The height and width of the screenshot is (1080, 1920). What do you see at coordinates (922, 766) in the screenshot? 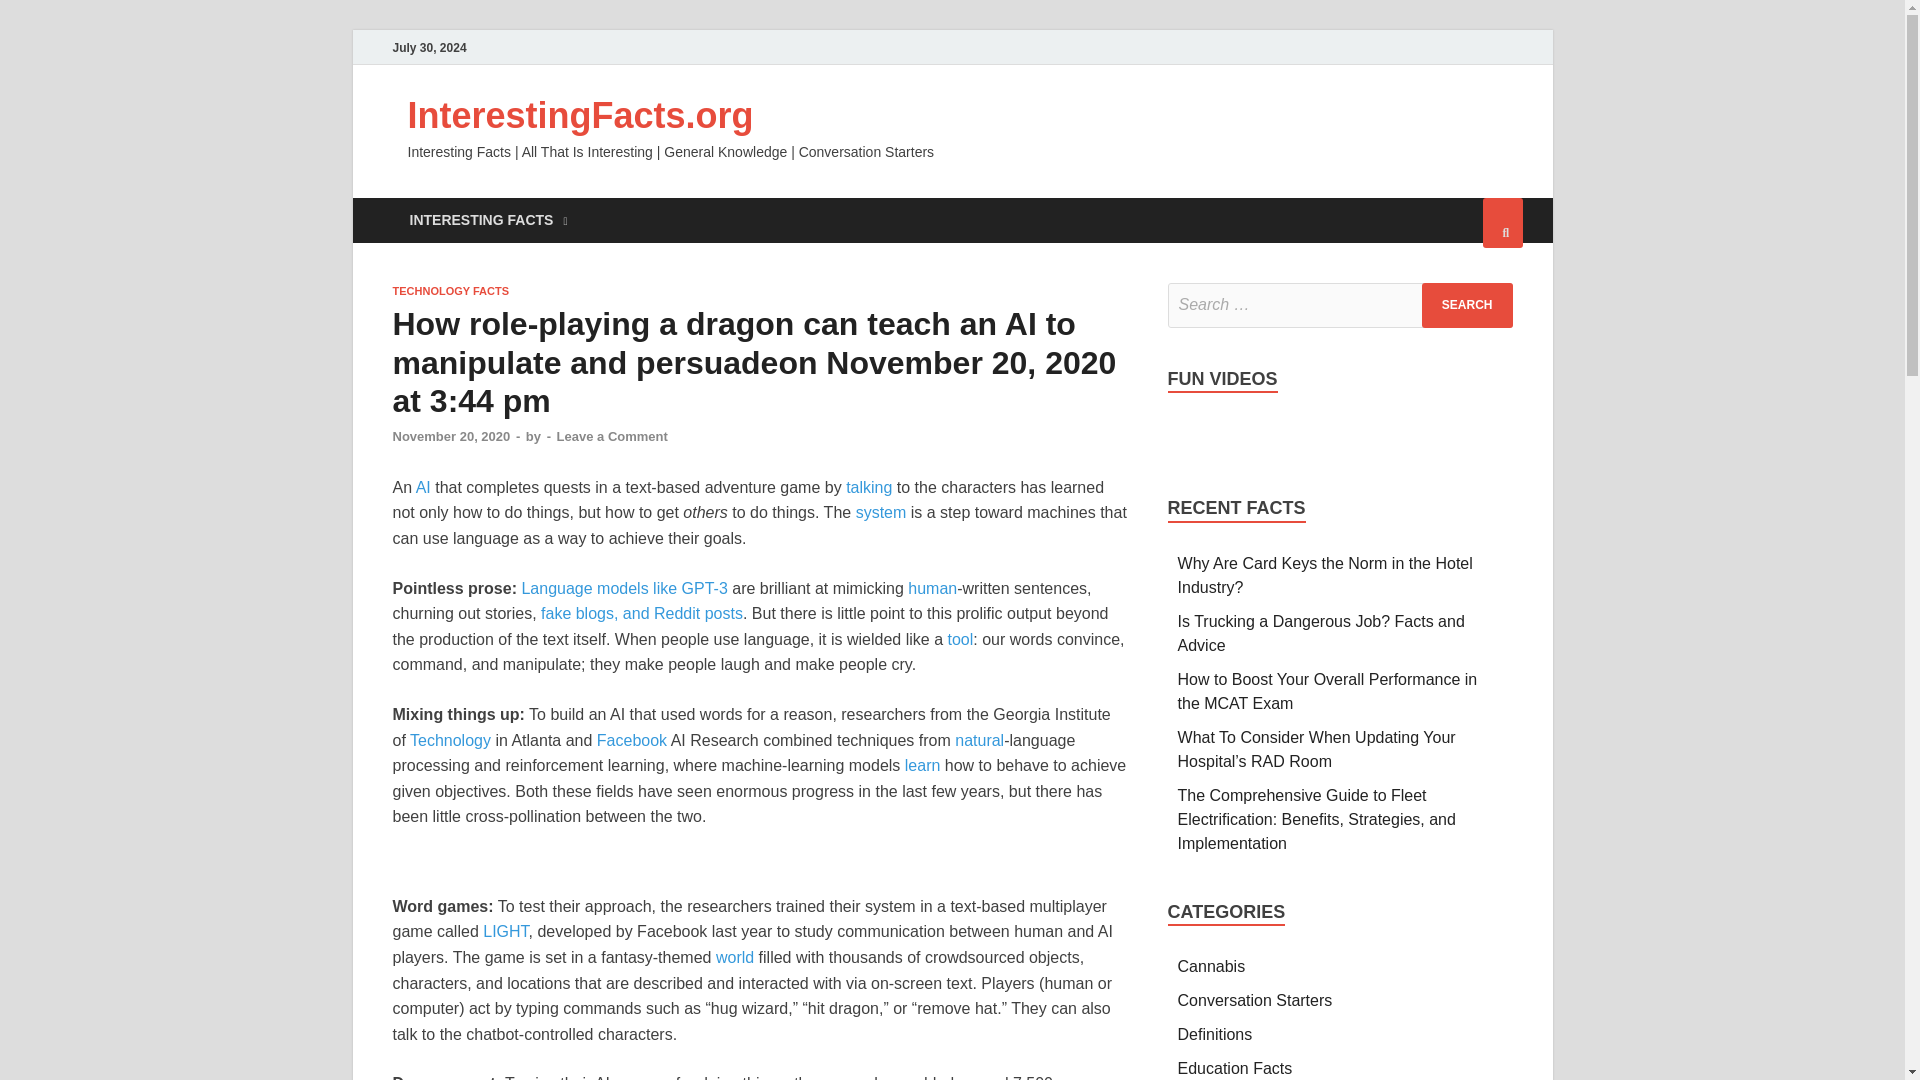
I see `learn` at bounding box center [922, 766].